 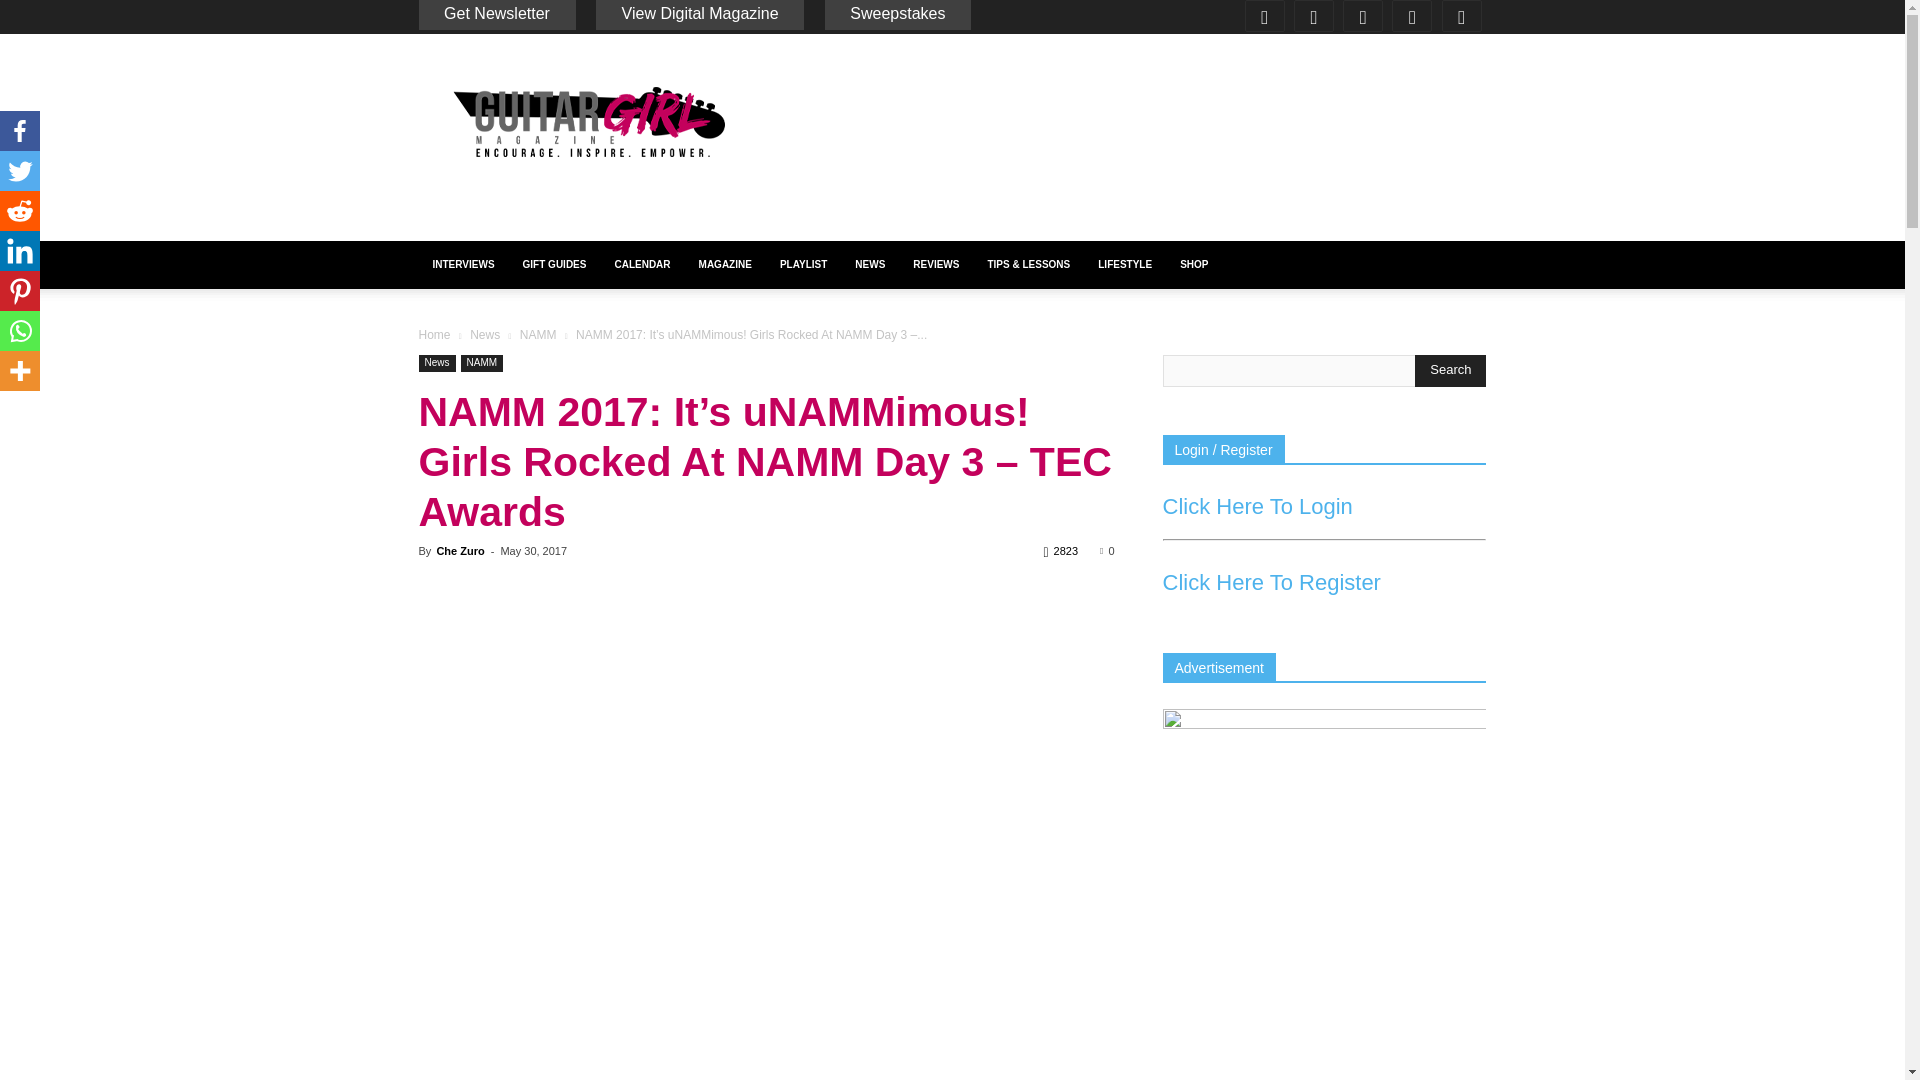 I want to click on Search, so click(x=1450, y=370).